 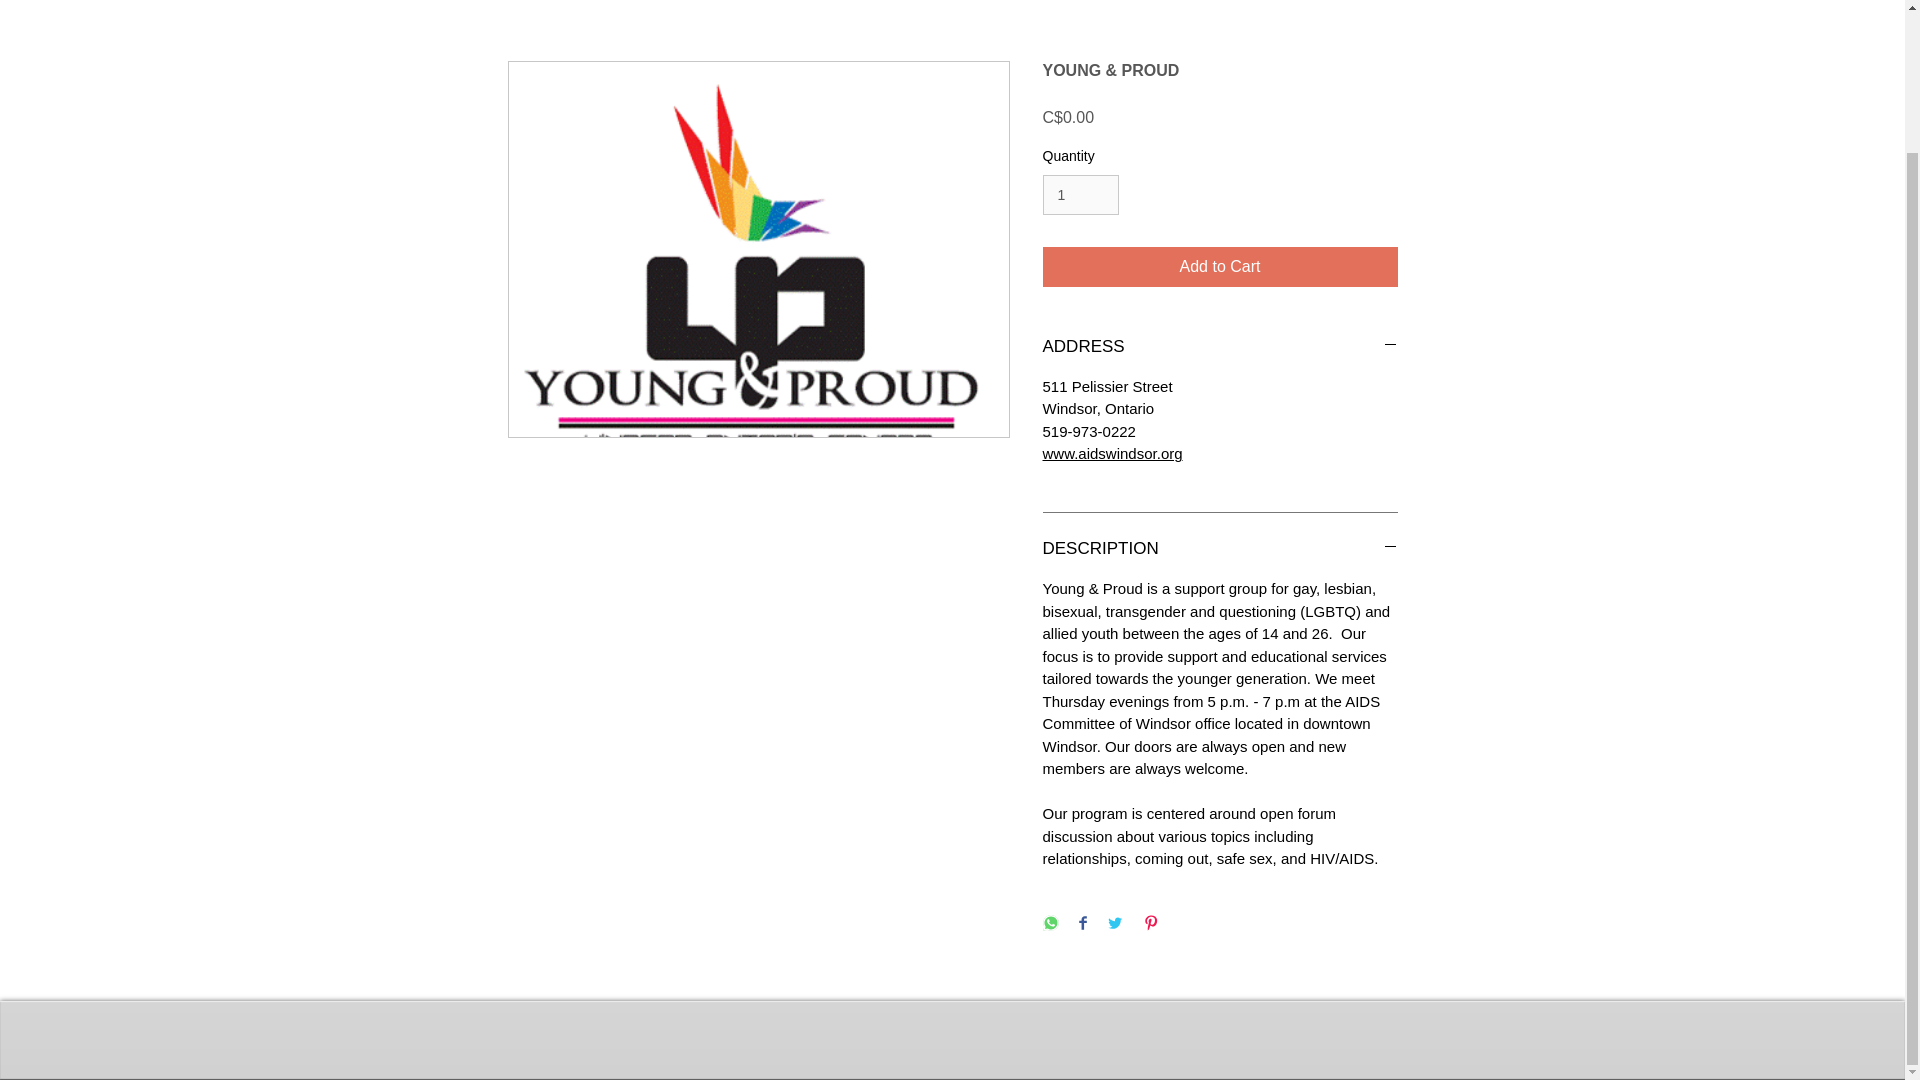 What do you see at coordinates (1220, 267) in the screenshot?
I see `Add to Cart` at bounding box center [1220, 267].